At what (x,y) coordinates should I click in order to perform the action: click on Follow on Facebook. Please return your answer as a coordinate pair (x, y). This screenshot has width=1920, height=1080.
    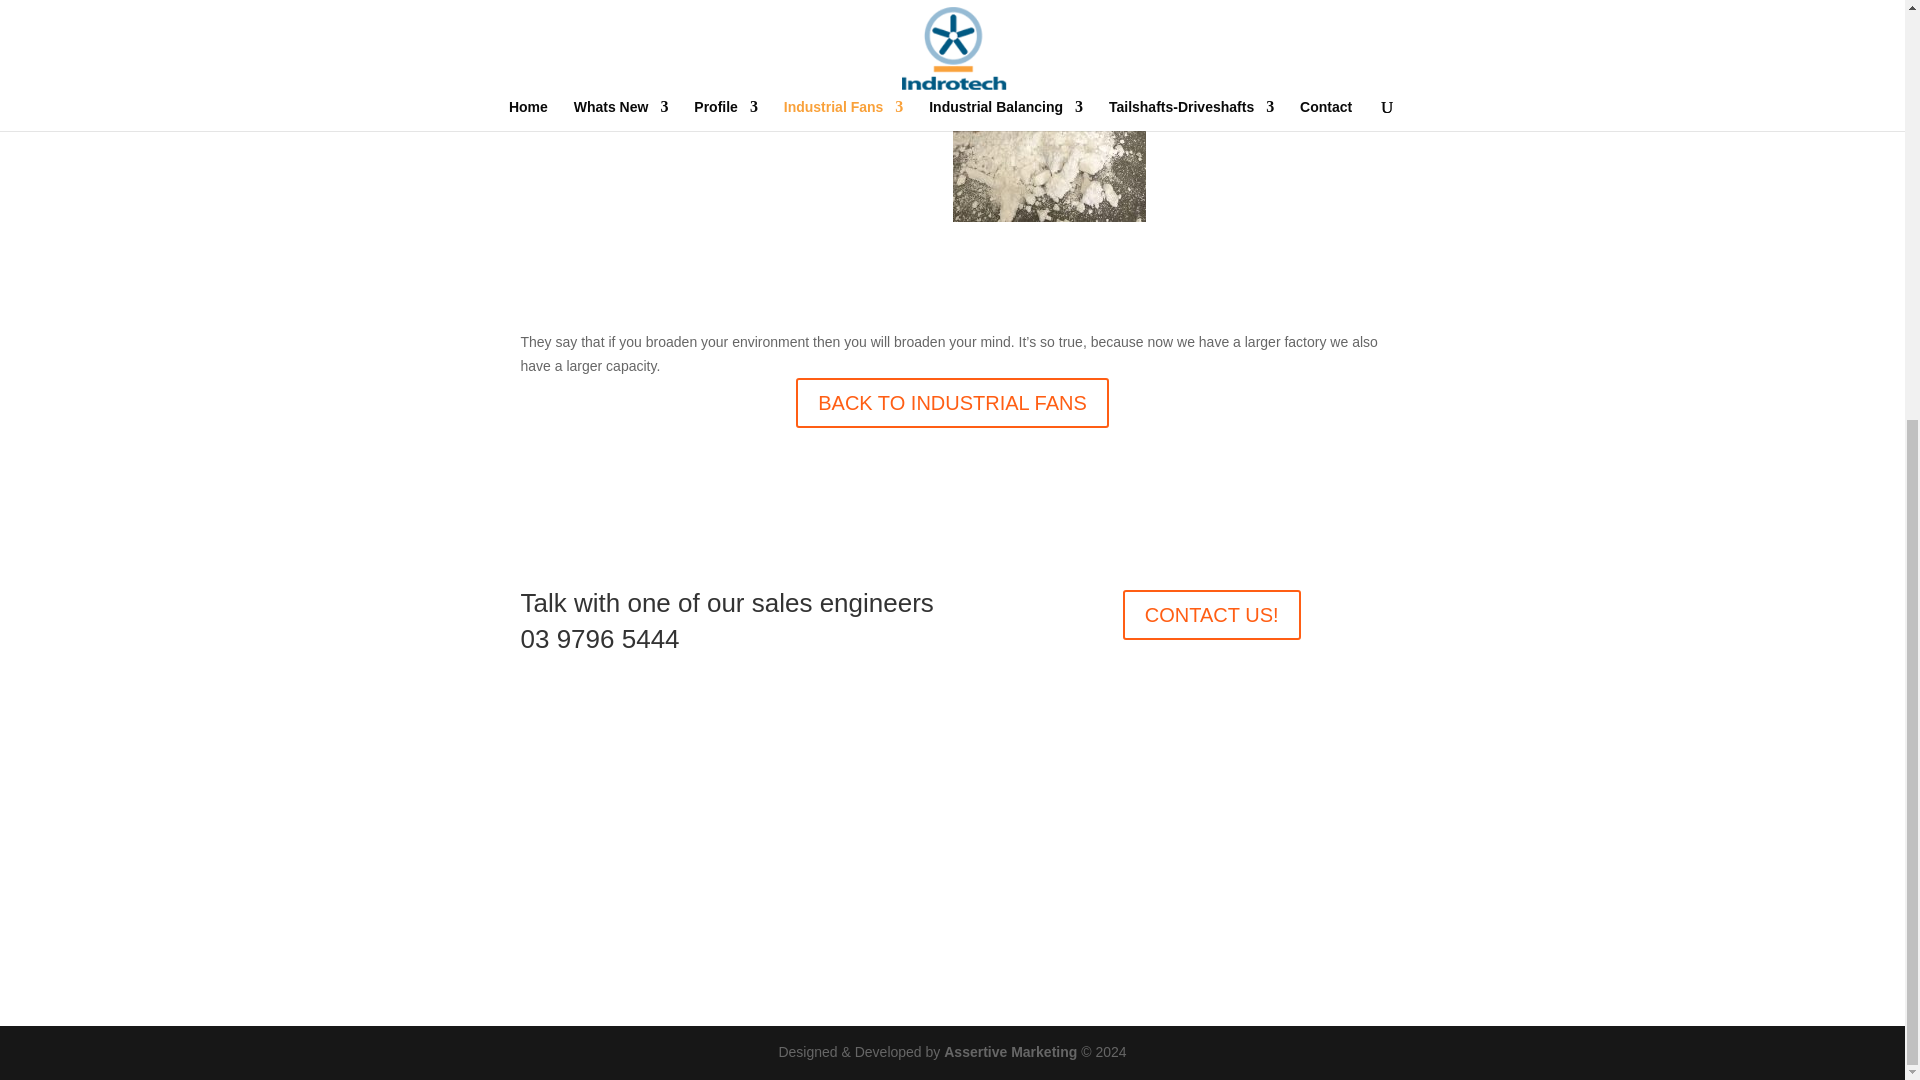
    Looking at the image, I should click on (952, 840).